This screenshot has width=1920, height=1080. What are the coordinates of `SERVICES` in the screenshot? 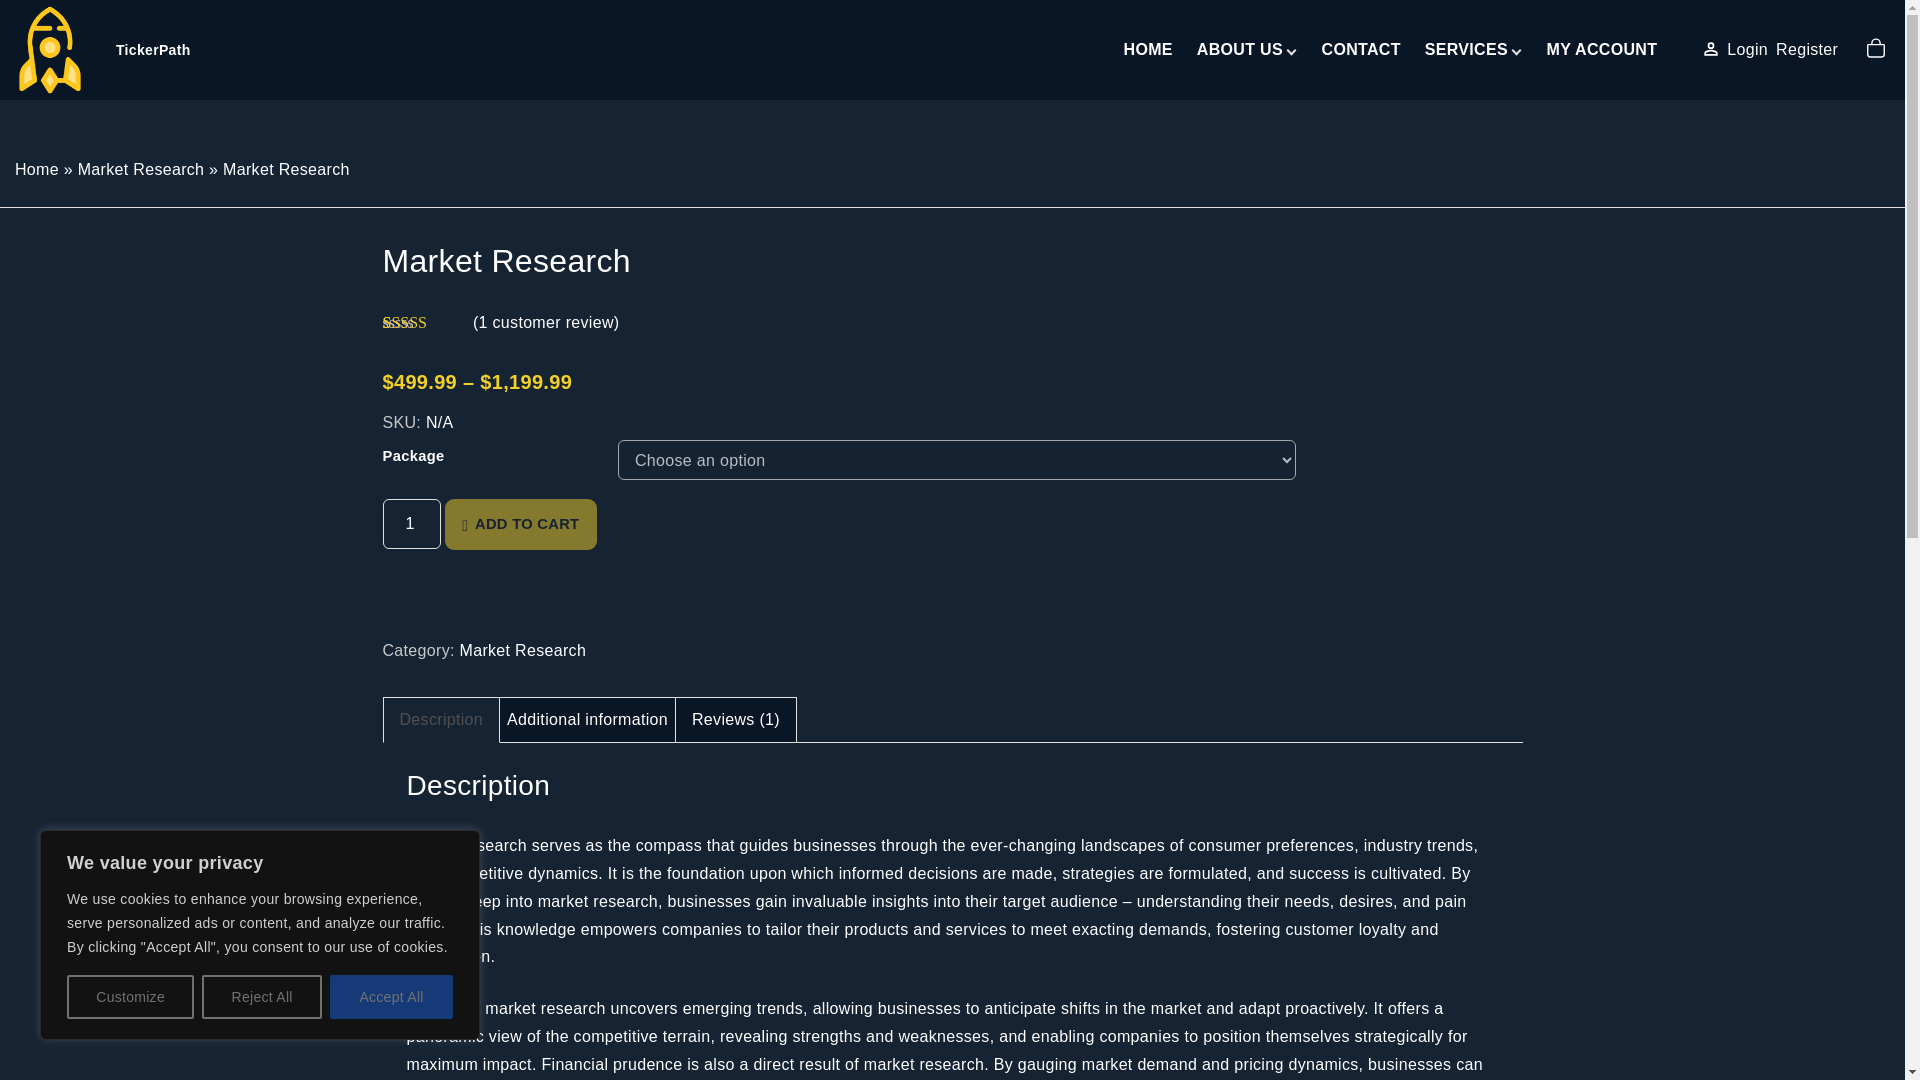 It's located at (1466, 50).